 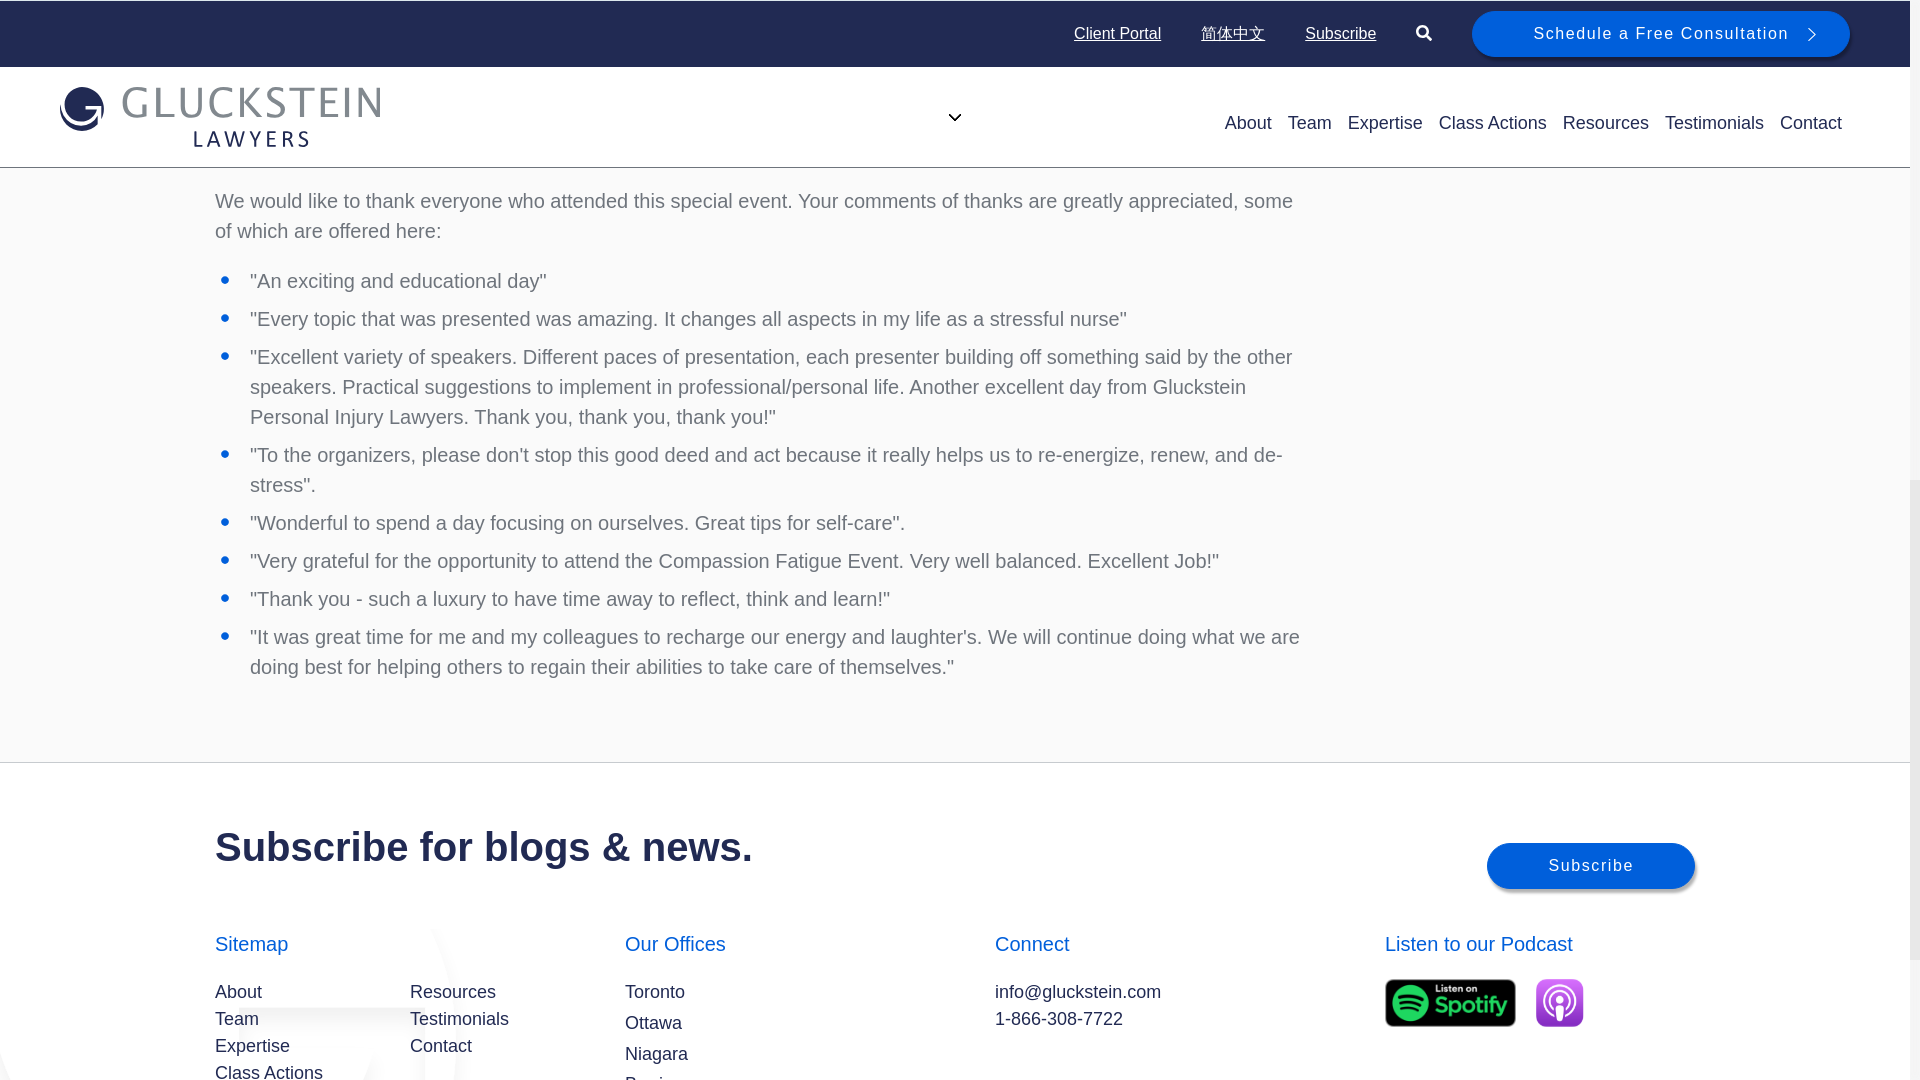 What do you see at coordinates (653, 1022) in the screenshot?
I see `Ottawa` at bounding box center [653, 1022].